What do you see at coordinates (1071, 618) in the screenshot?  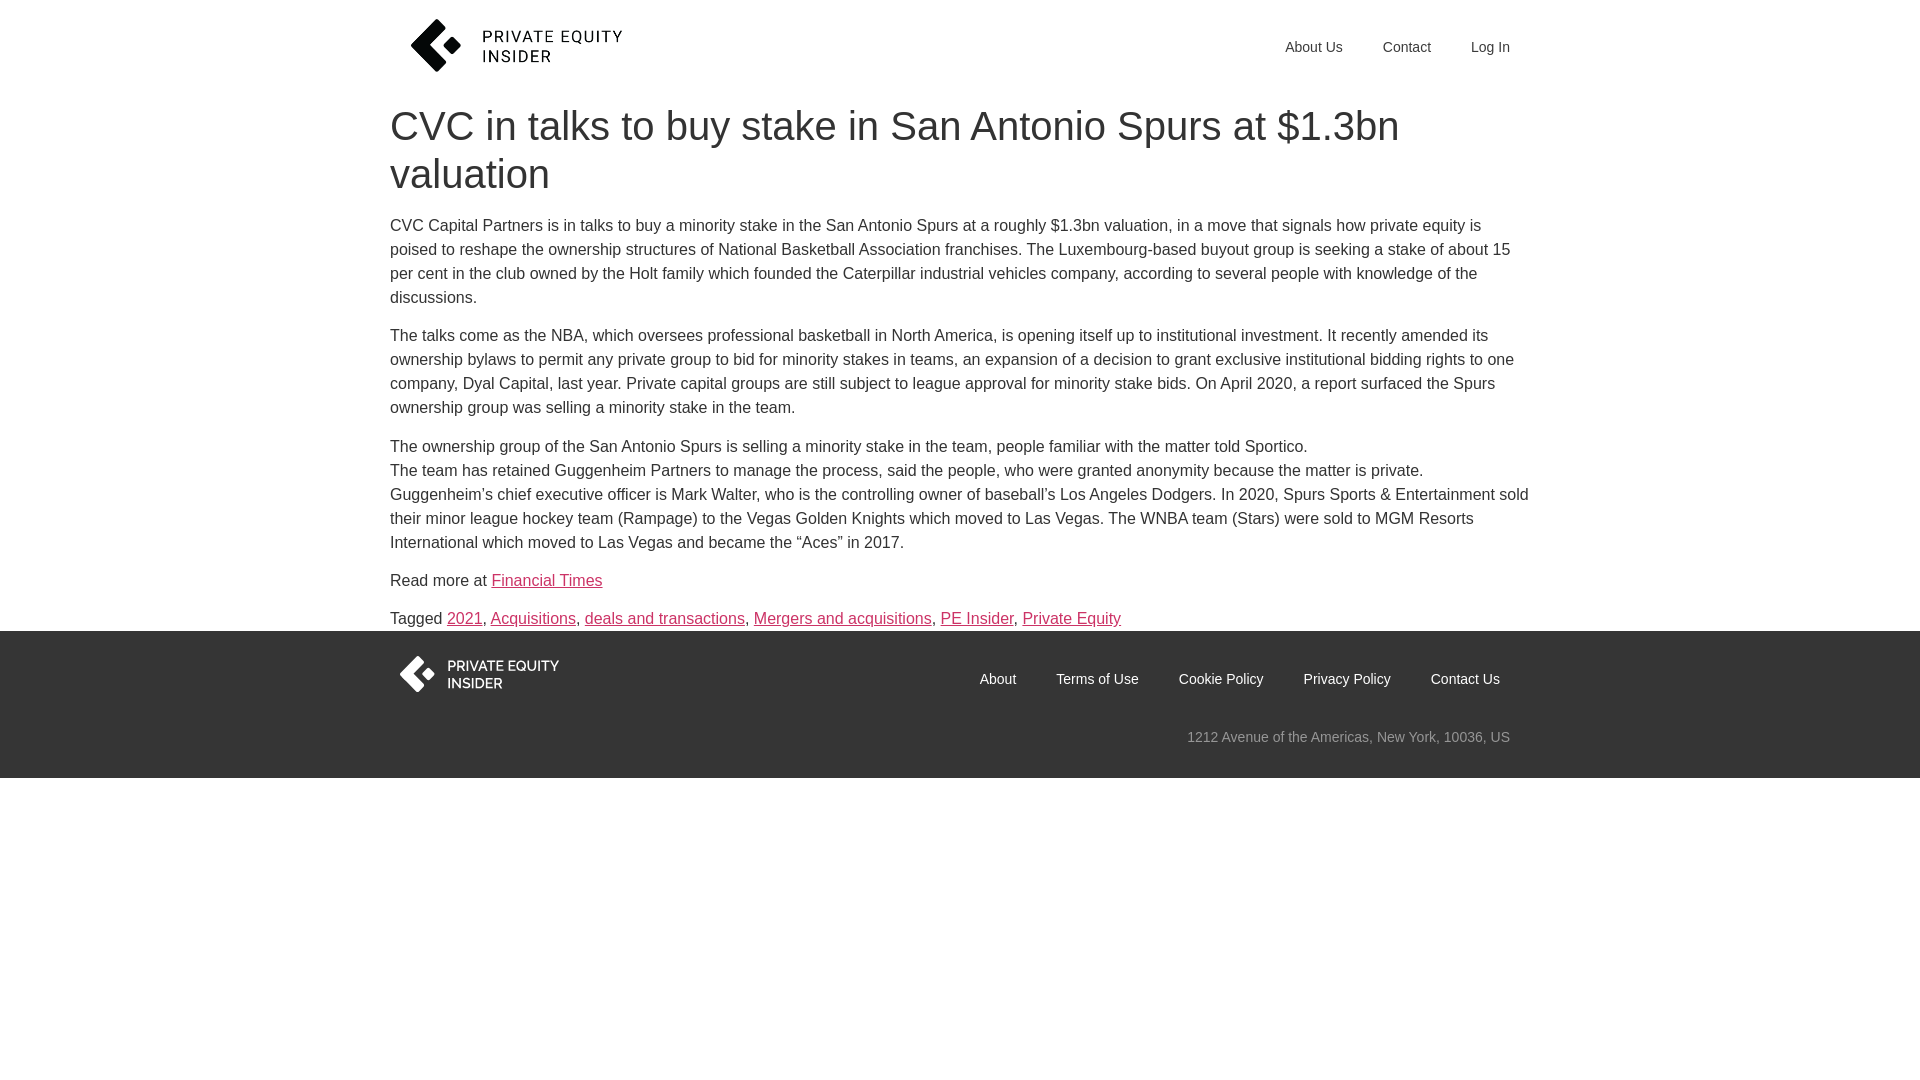 I see `Private Equity` at bounding box center [1071, 618].